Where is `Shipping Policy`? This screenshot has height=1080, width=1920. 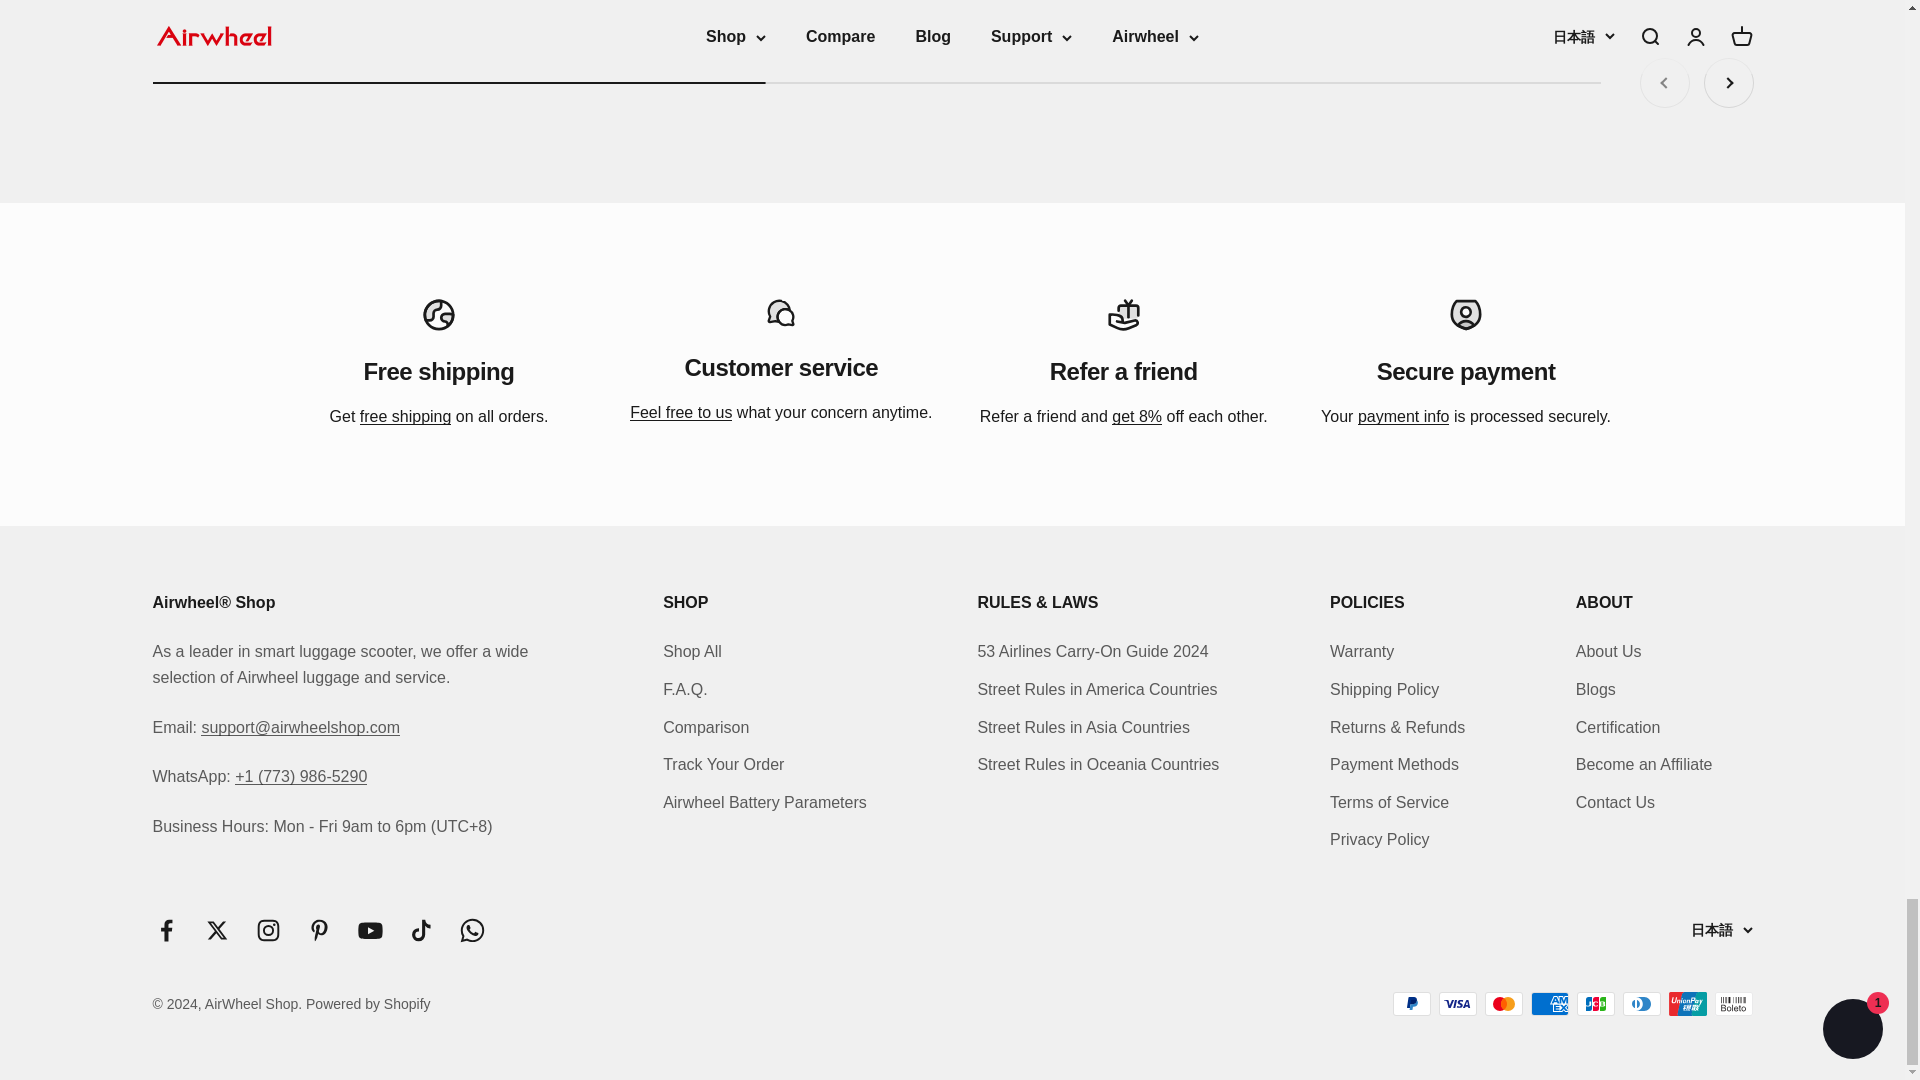
Shipping Policy is located at coordinates (406, 416).